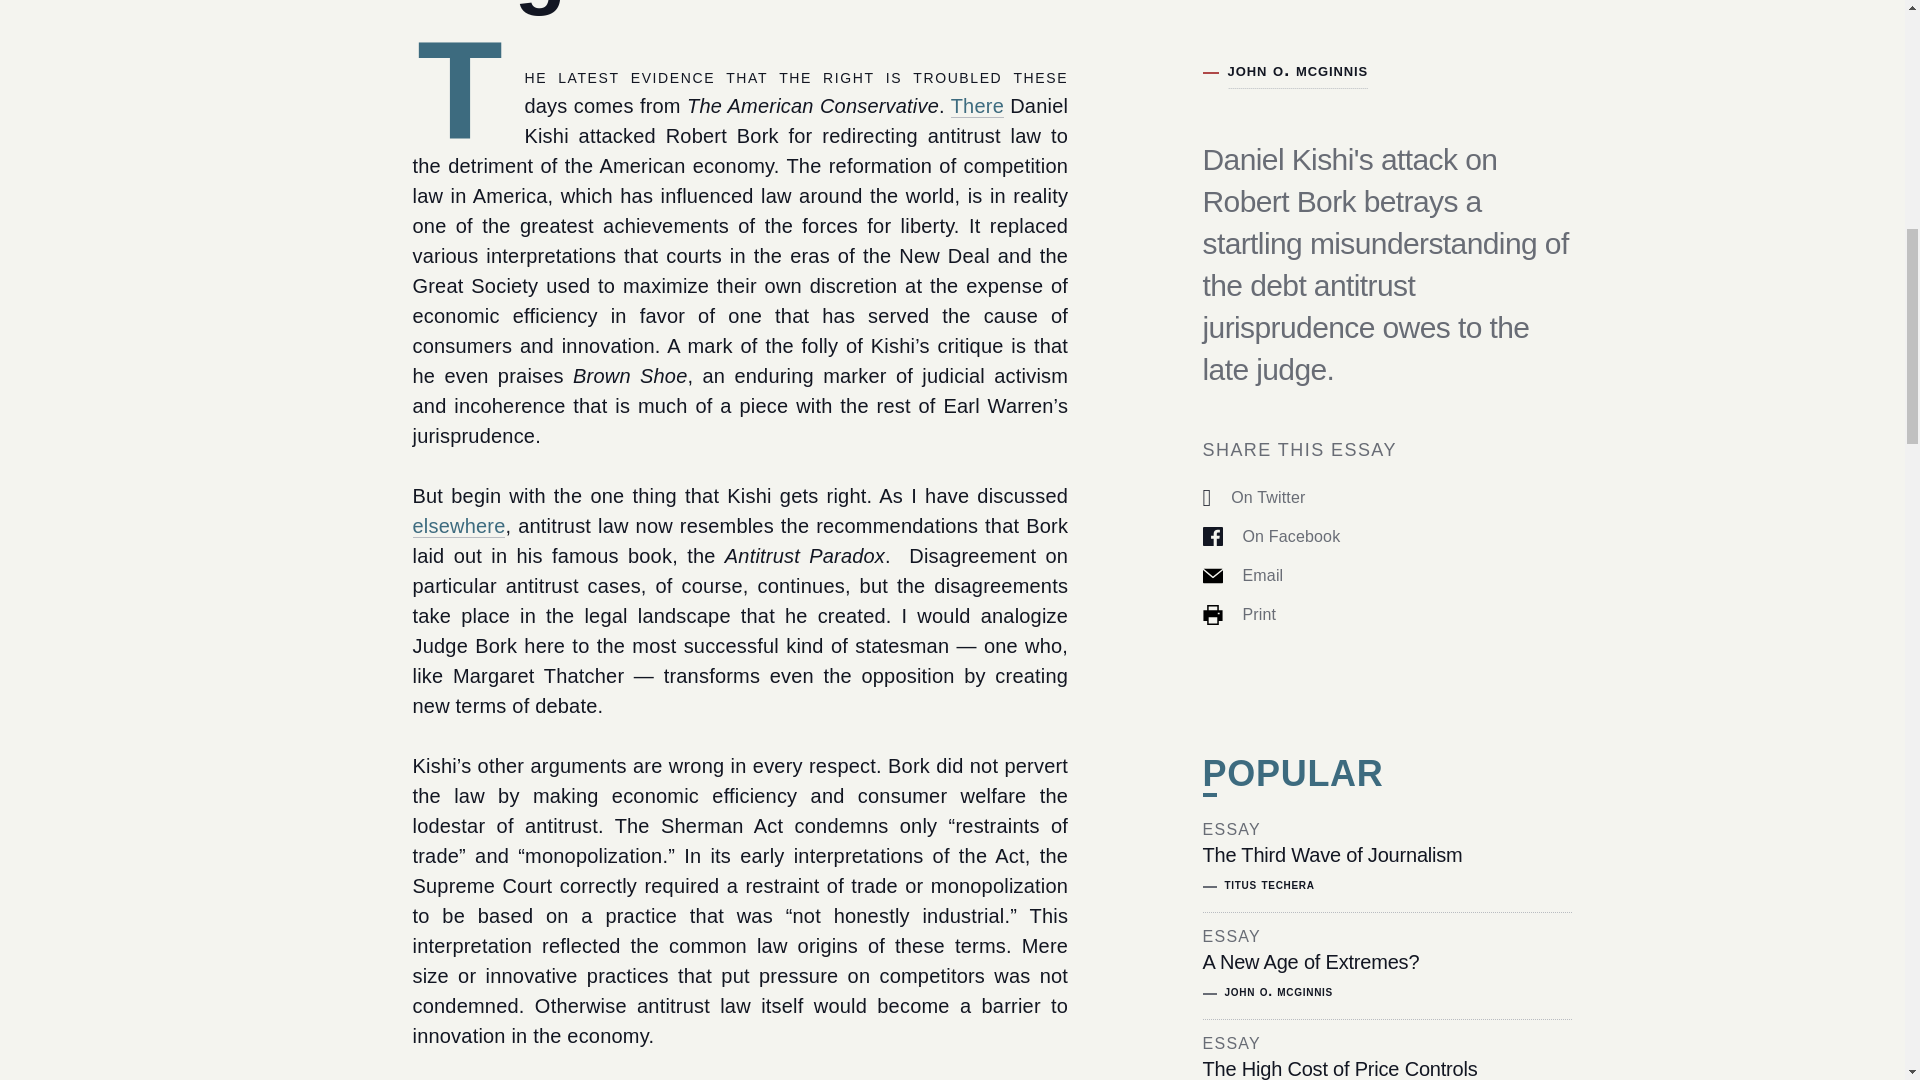 This screenshot has height=1080, width=1920. I want to click on elsewhere, so click(458, 526).